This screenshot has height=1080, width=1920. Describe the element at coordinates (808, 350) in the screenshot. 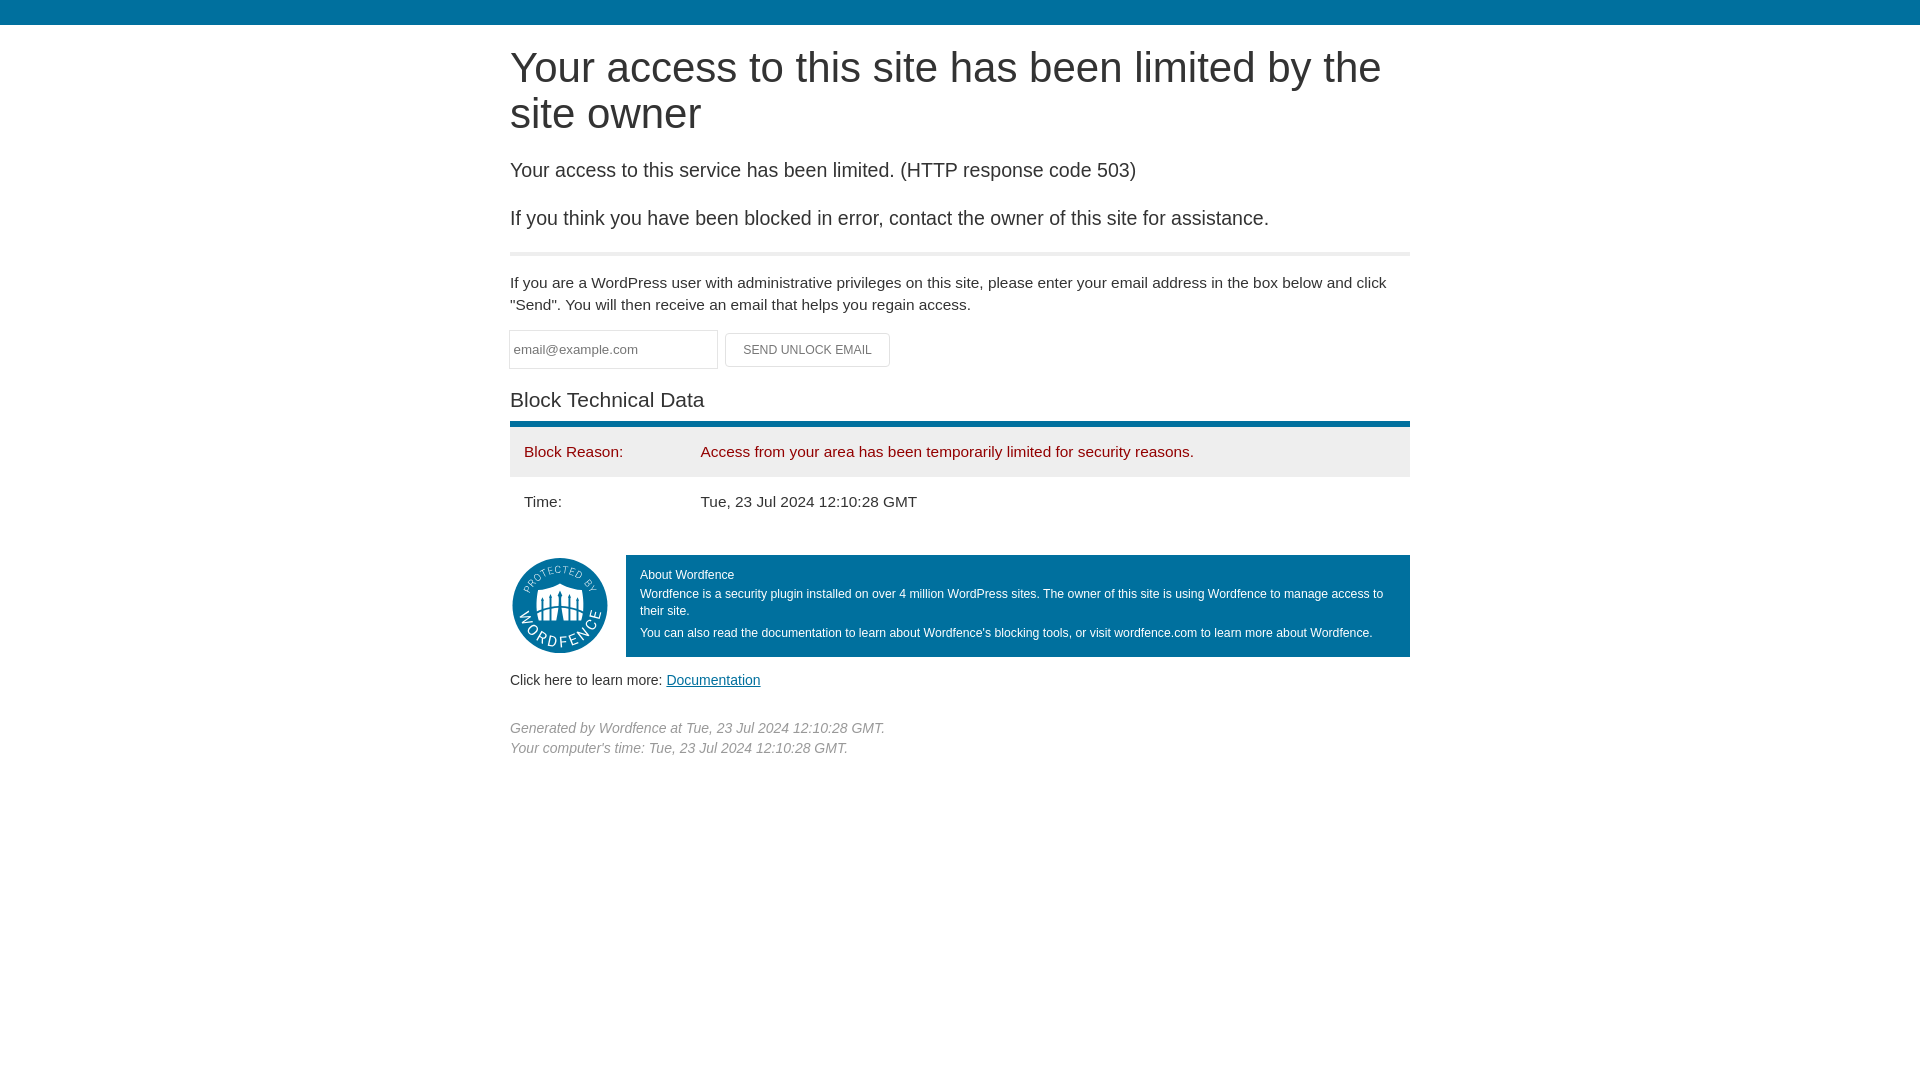

I see `Send Unlock Email` at that location.